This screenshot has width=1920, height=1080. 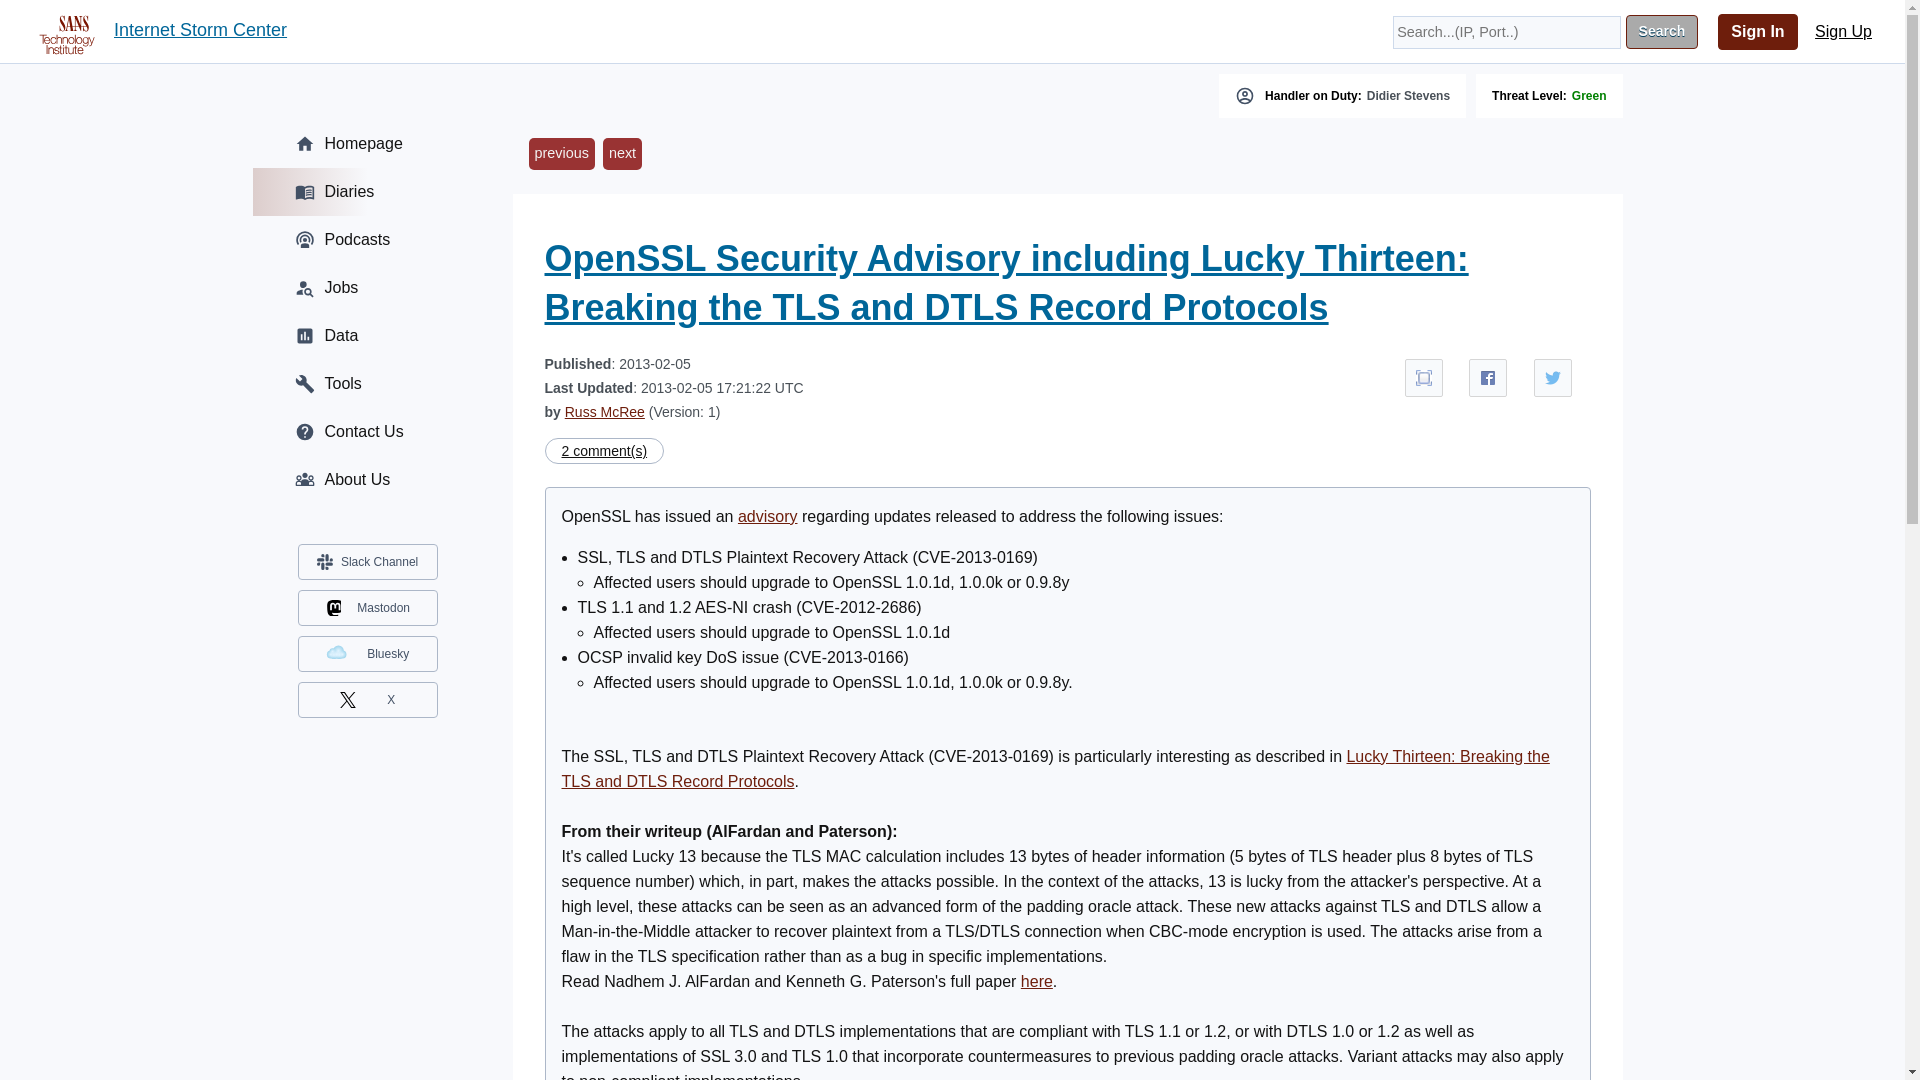 I want to click on Sign In, so click(x=1758, y=32).